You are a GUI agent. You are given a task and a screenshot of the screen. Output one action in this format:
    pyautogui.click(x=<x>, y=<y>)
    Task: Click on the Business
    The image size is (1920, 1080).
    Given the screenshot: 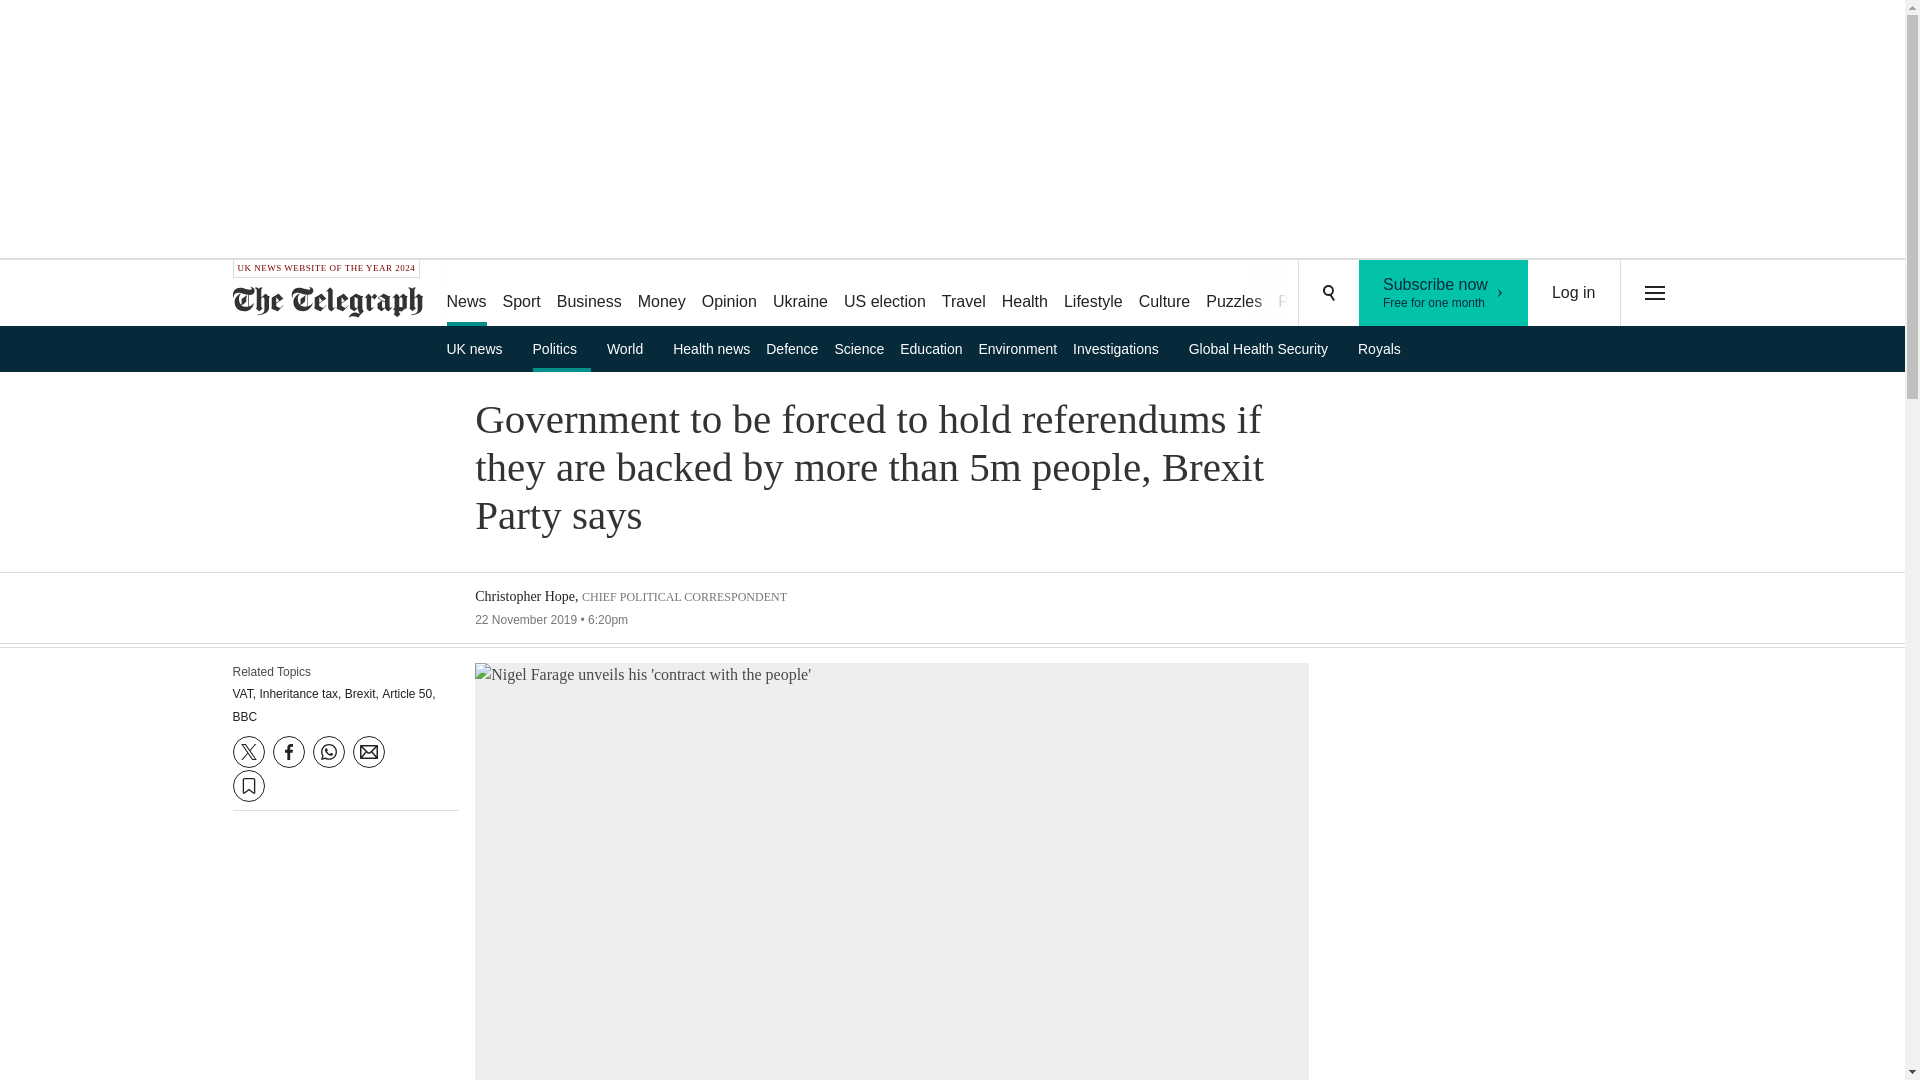 What is the action you would take?
    pyautogui.click(x=589, y=294)
    